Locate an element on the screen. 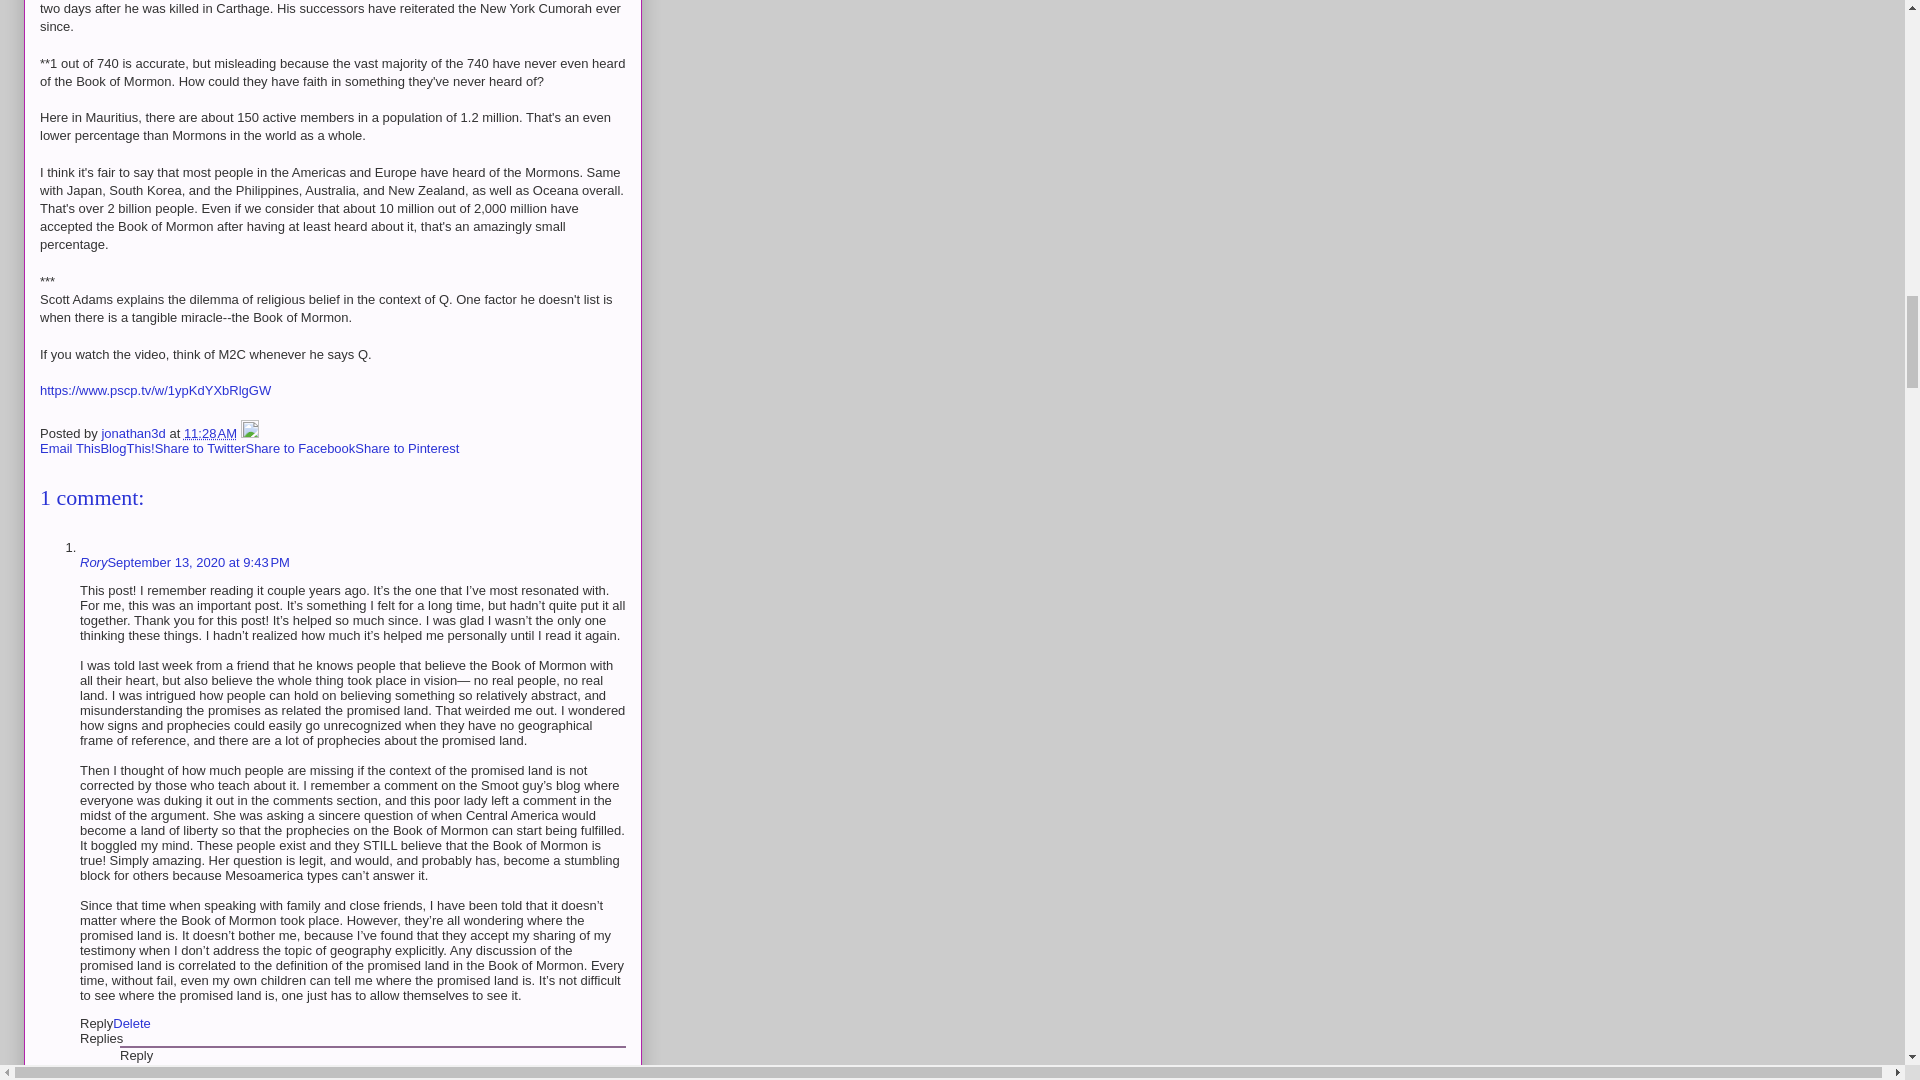 Image resolution: width=1920 pixels, height=1080 pixels. Share to Twitter is located at coordinates (200, 448).